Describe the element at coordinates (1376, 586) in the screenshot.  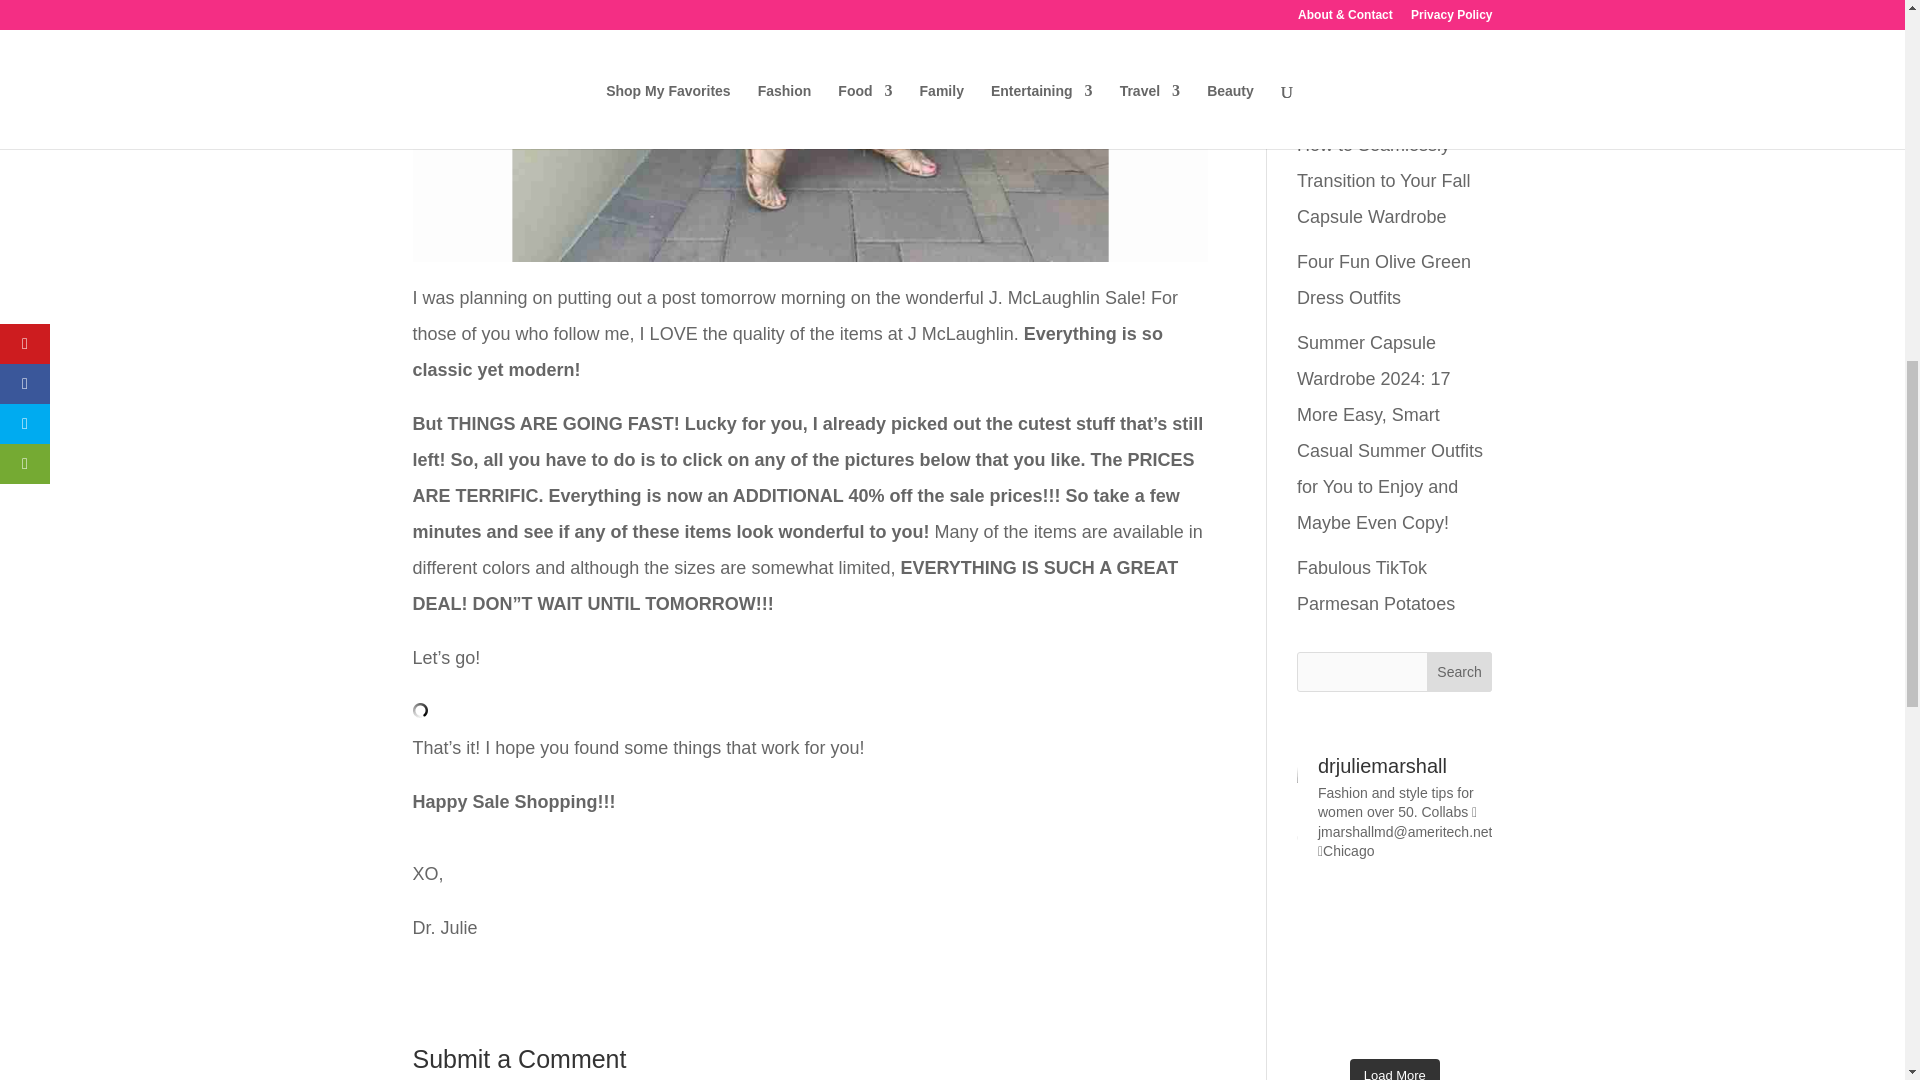
I see `Fabulous TikTok Parmesan Potatoes` at that location.